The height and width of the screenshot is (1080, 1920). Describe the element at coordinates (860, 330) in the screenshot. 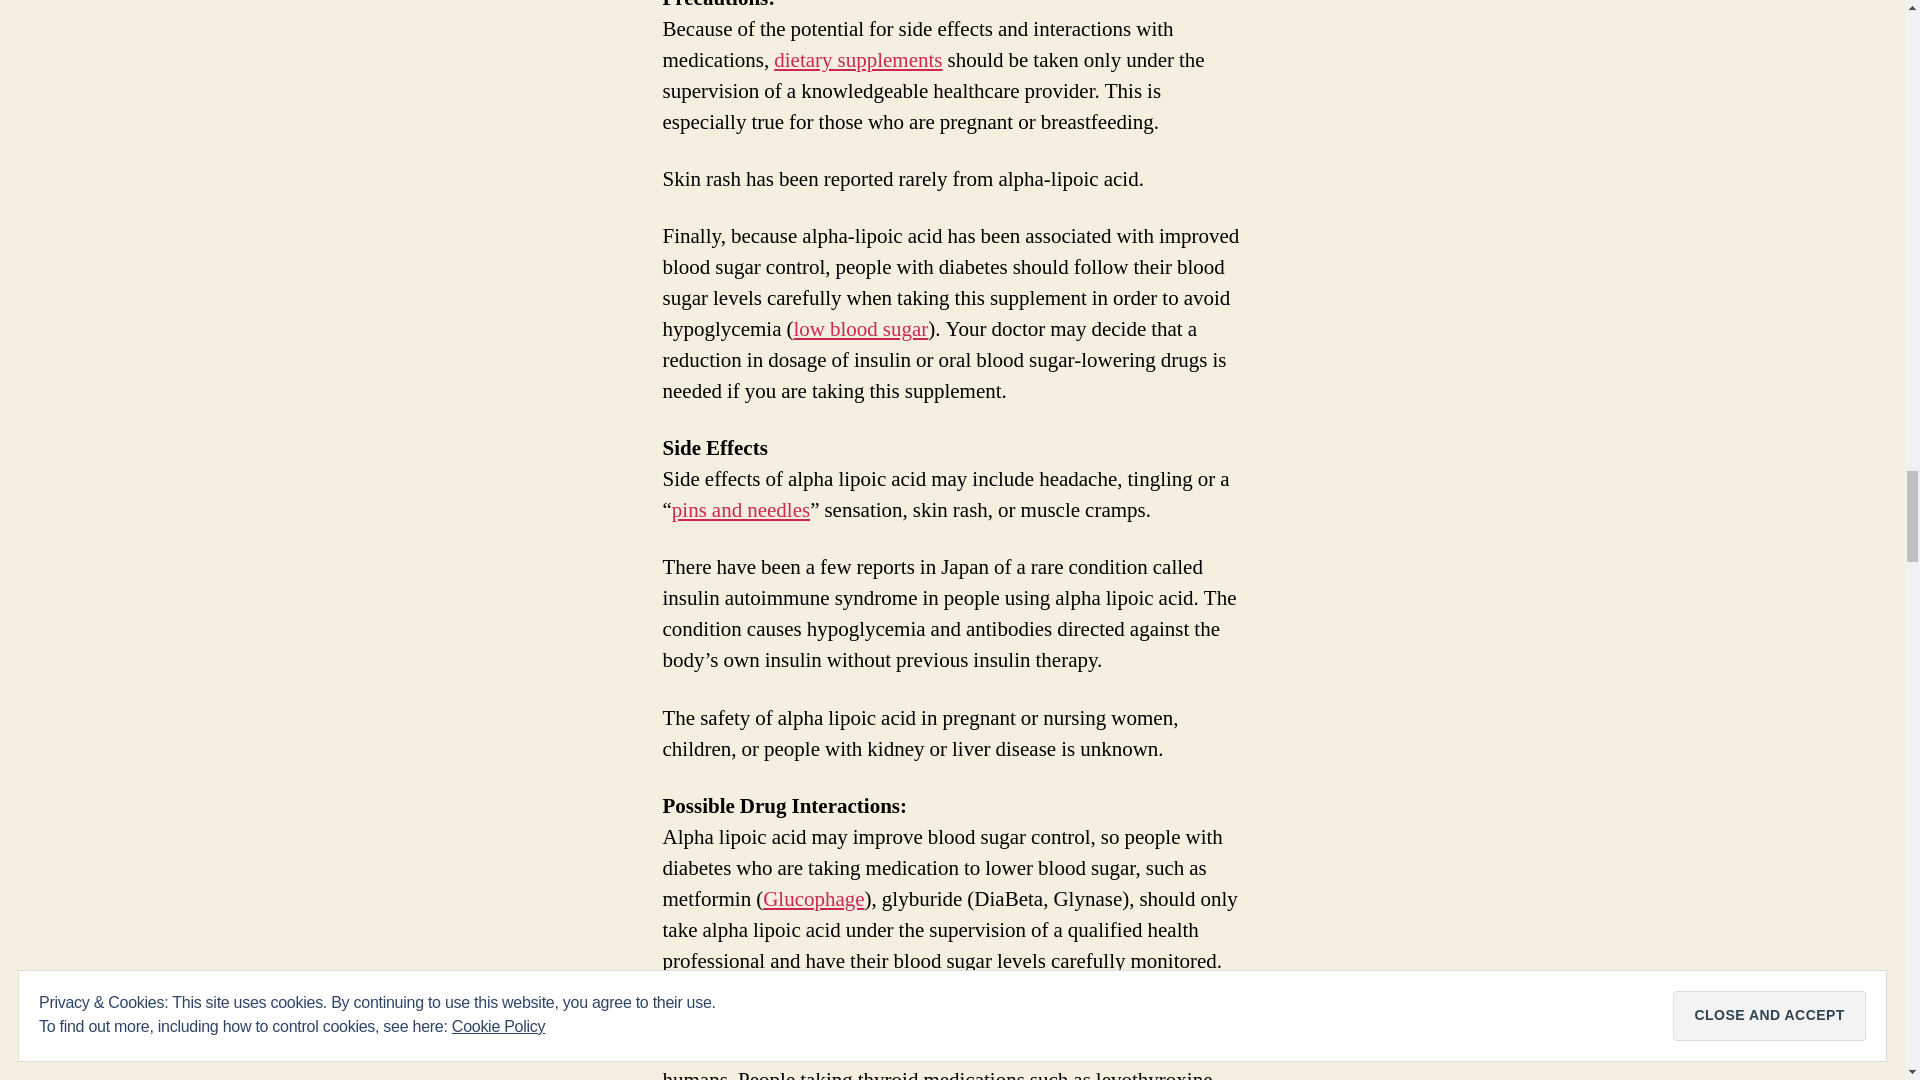

I see `Hypoglycemia` at that location.